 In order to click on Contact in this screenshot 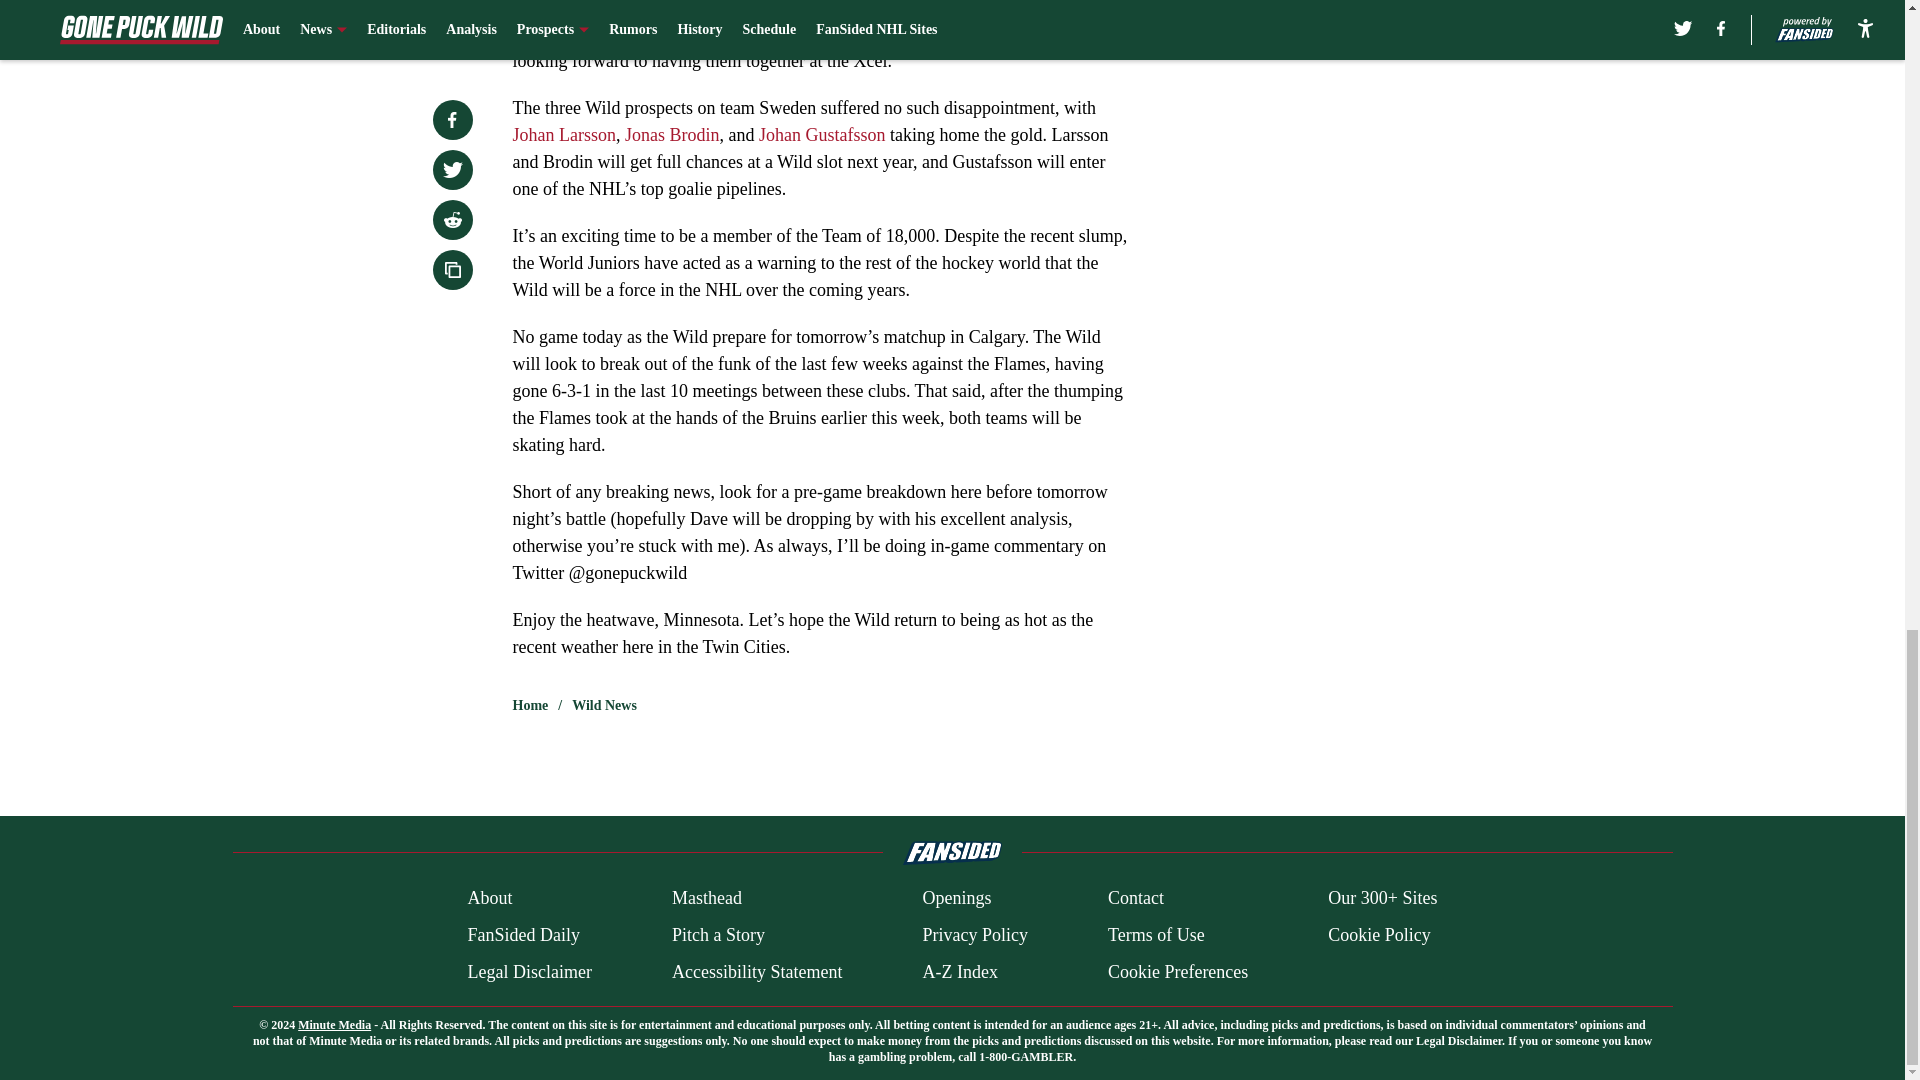, I will do `click(1135, 898)`.